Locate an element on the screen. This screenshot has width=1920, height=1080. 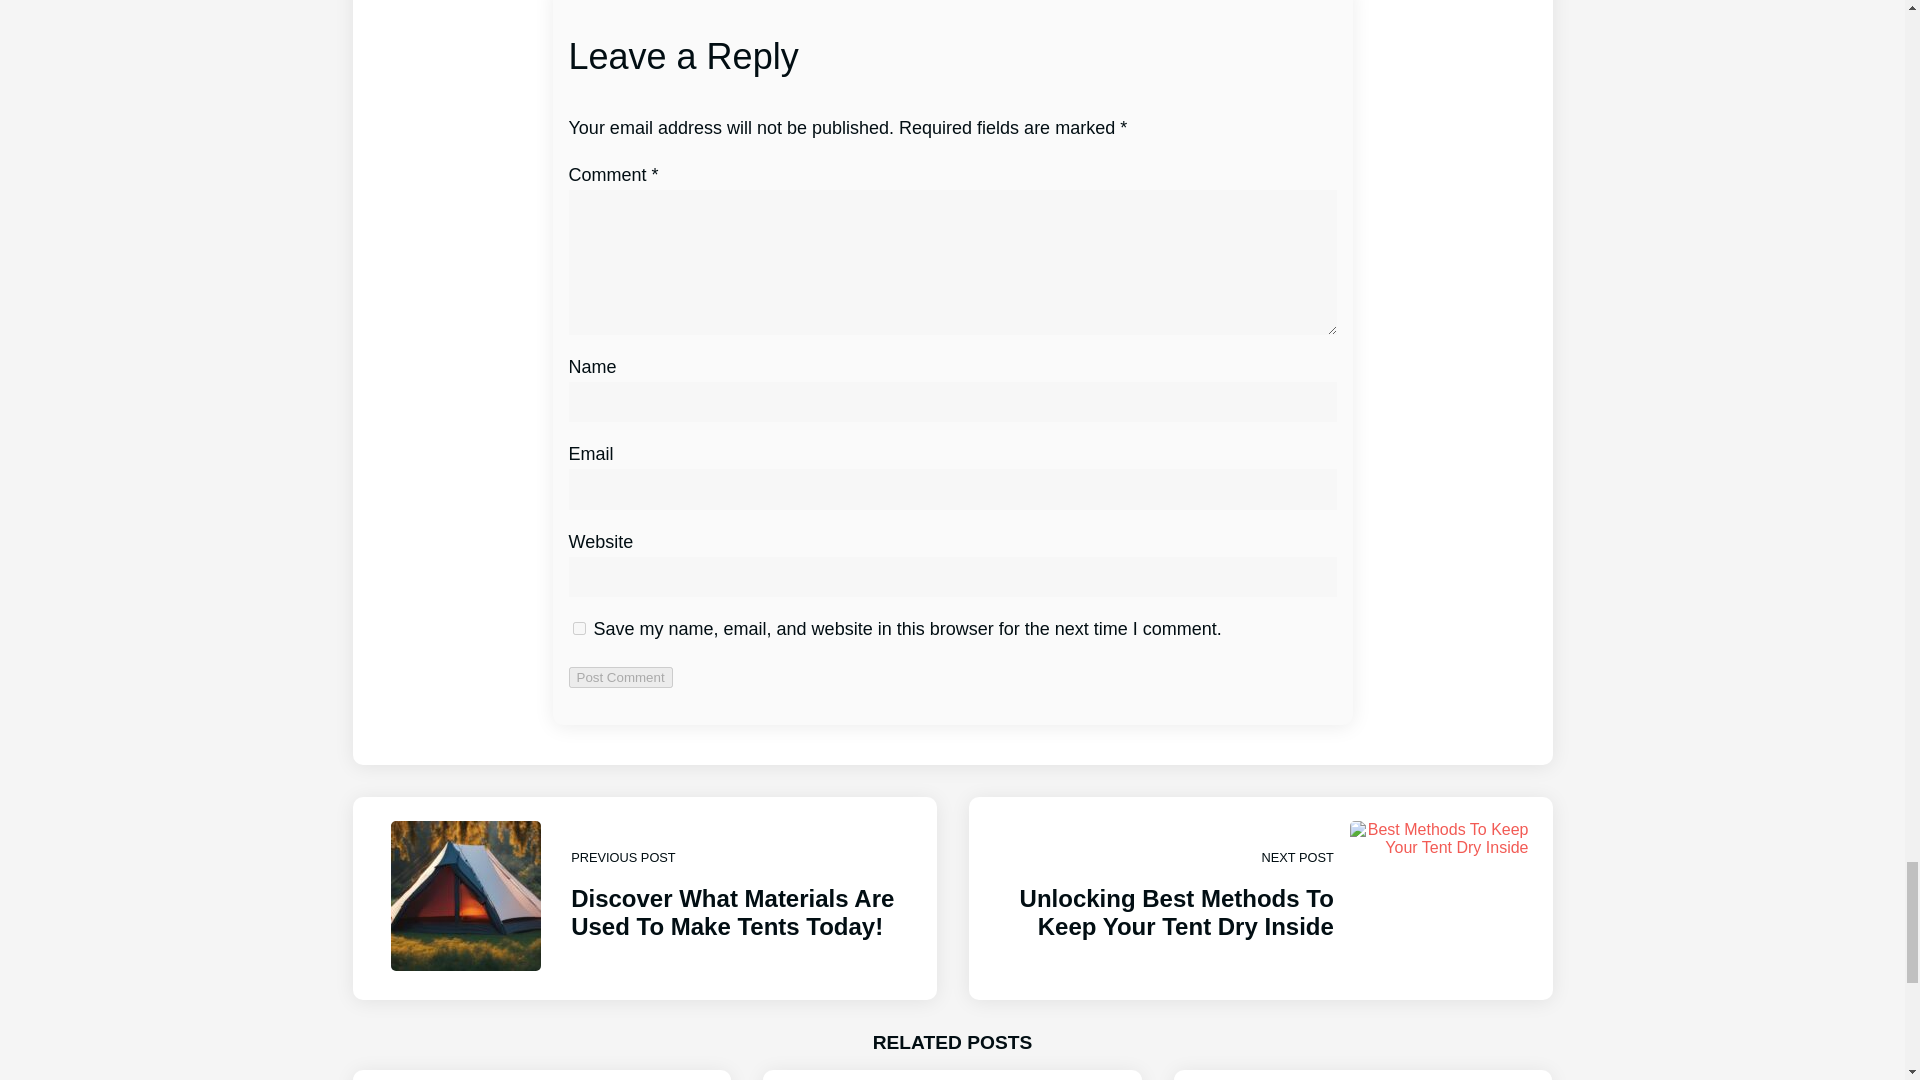
yes is located at coordinates (578, 628).